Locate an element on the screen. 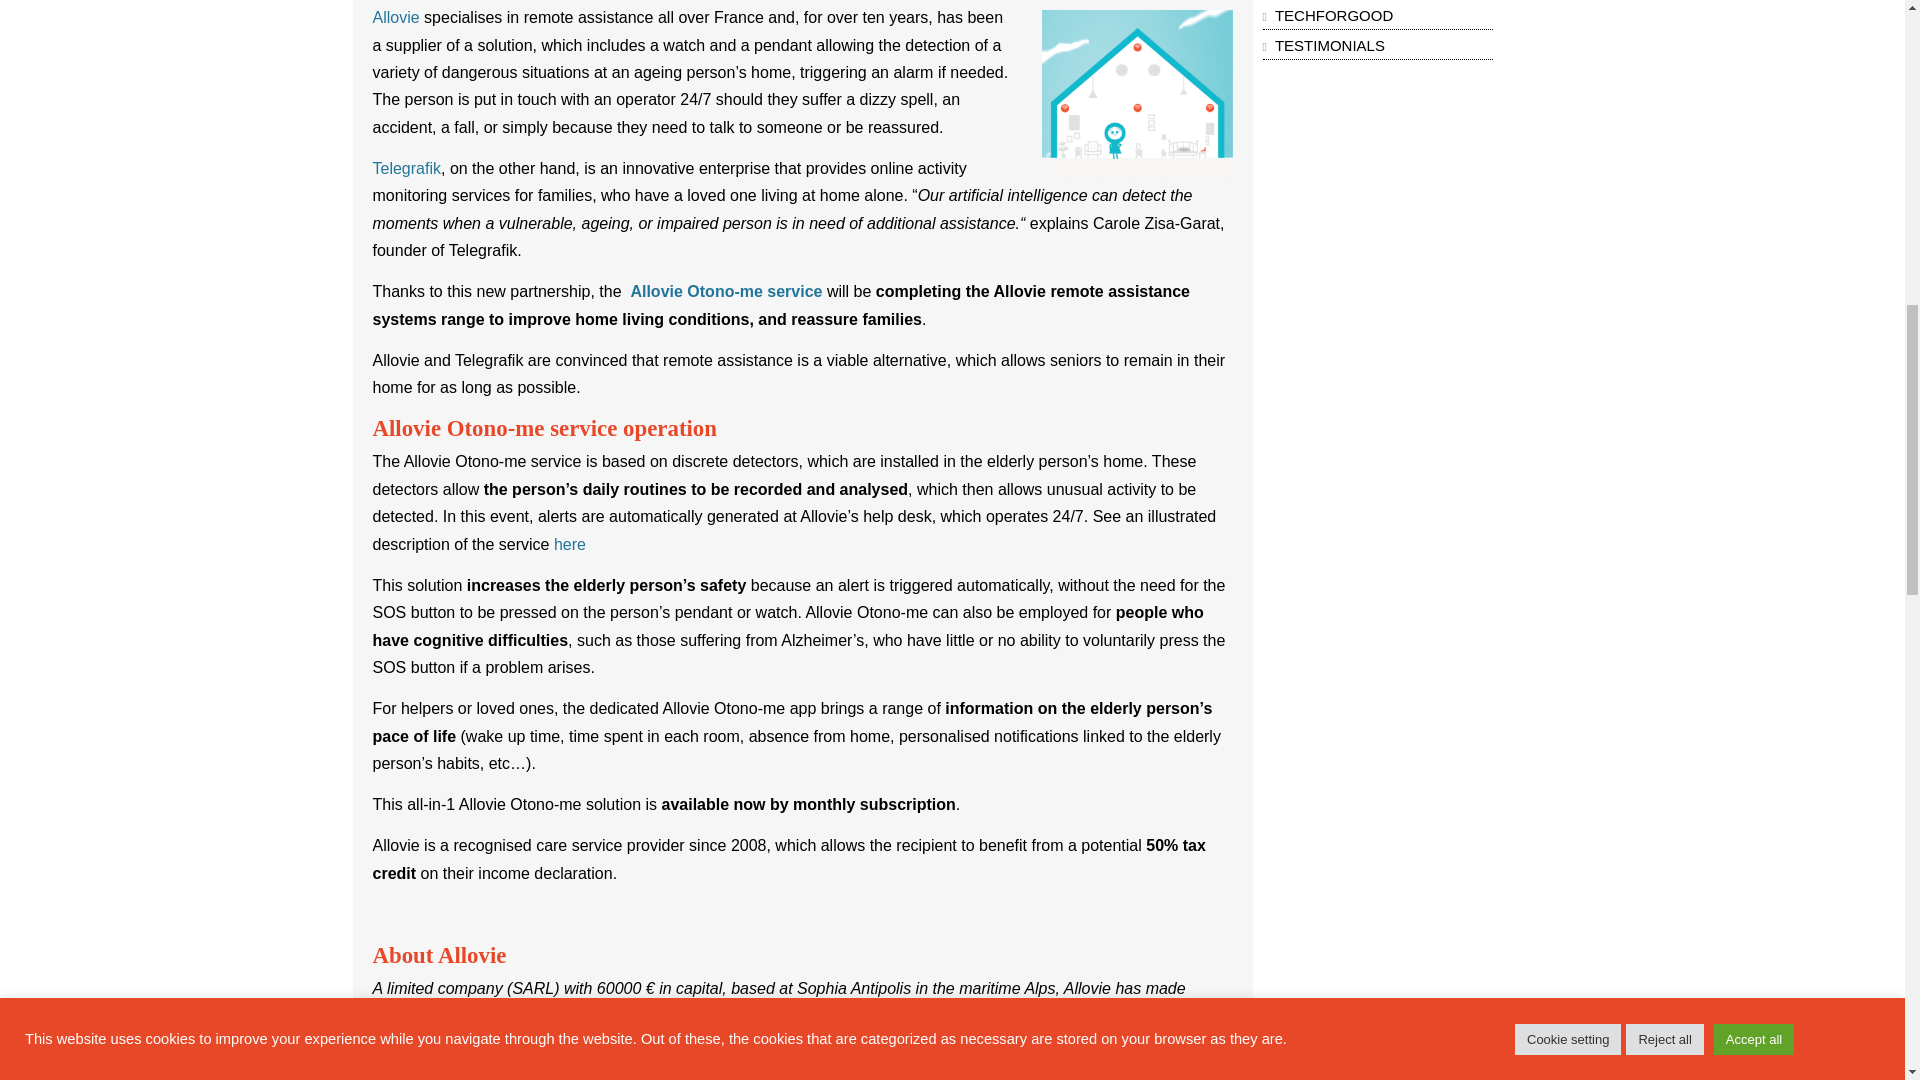  Allovie Otono-me service is located at coordinates (725, 291).